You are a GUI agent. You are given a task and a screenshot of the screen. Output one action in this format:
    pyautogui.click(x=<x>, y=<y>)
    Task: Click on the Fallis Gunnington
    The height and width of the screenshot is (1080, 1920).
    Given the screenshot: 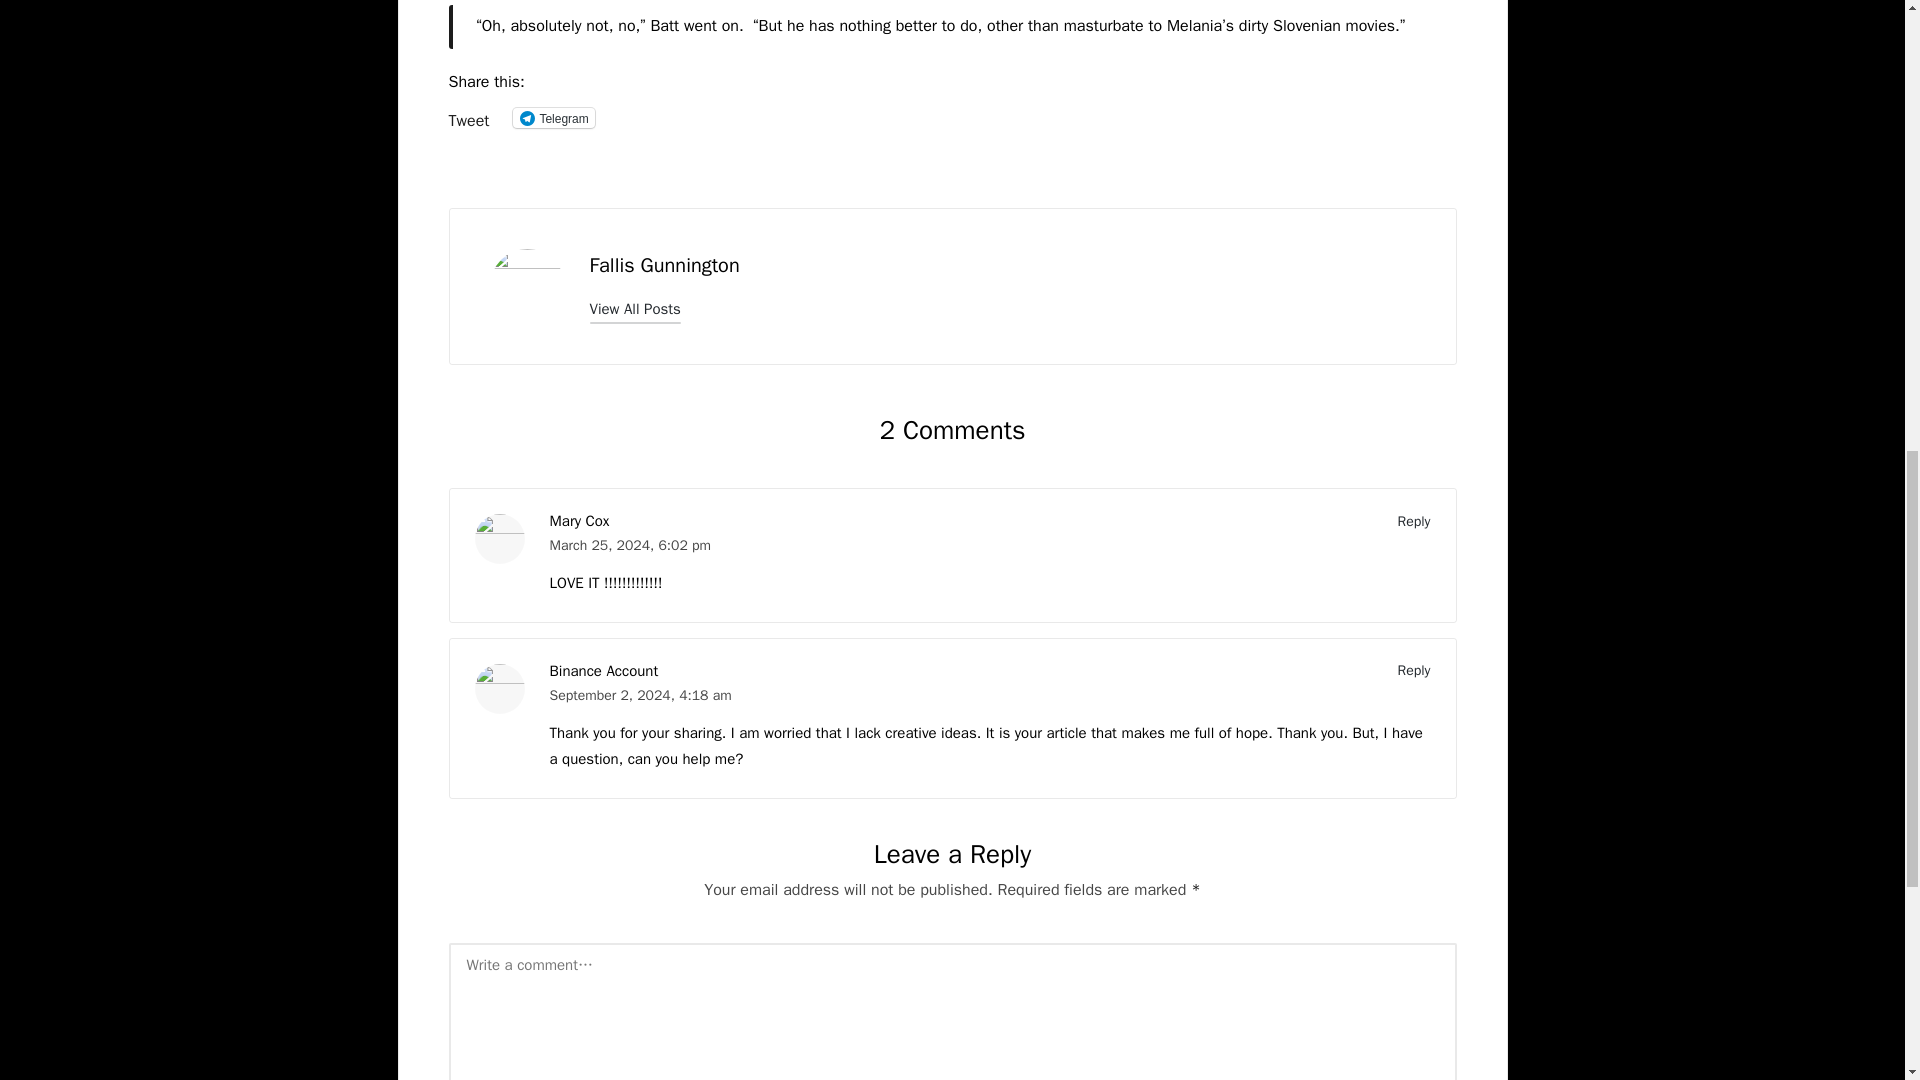 What is the action you would take?
    pyautogui.click(x=664, y=264)
    